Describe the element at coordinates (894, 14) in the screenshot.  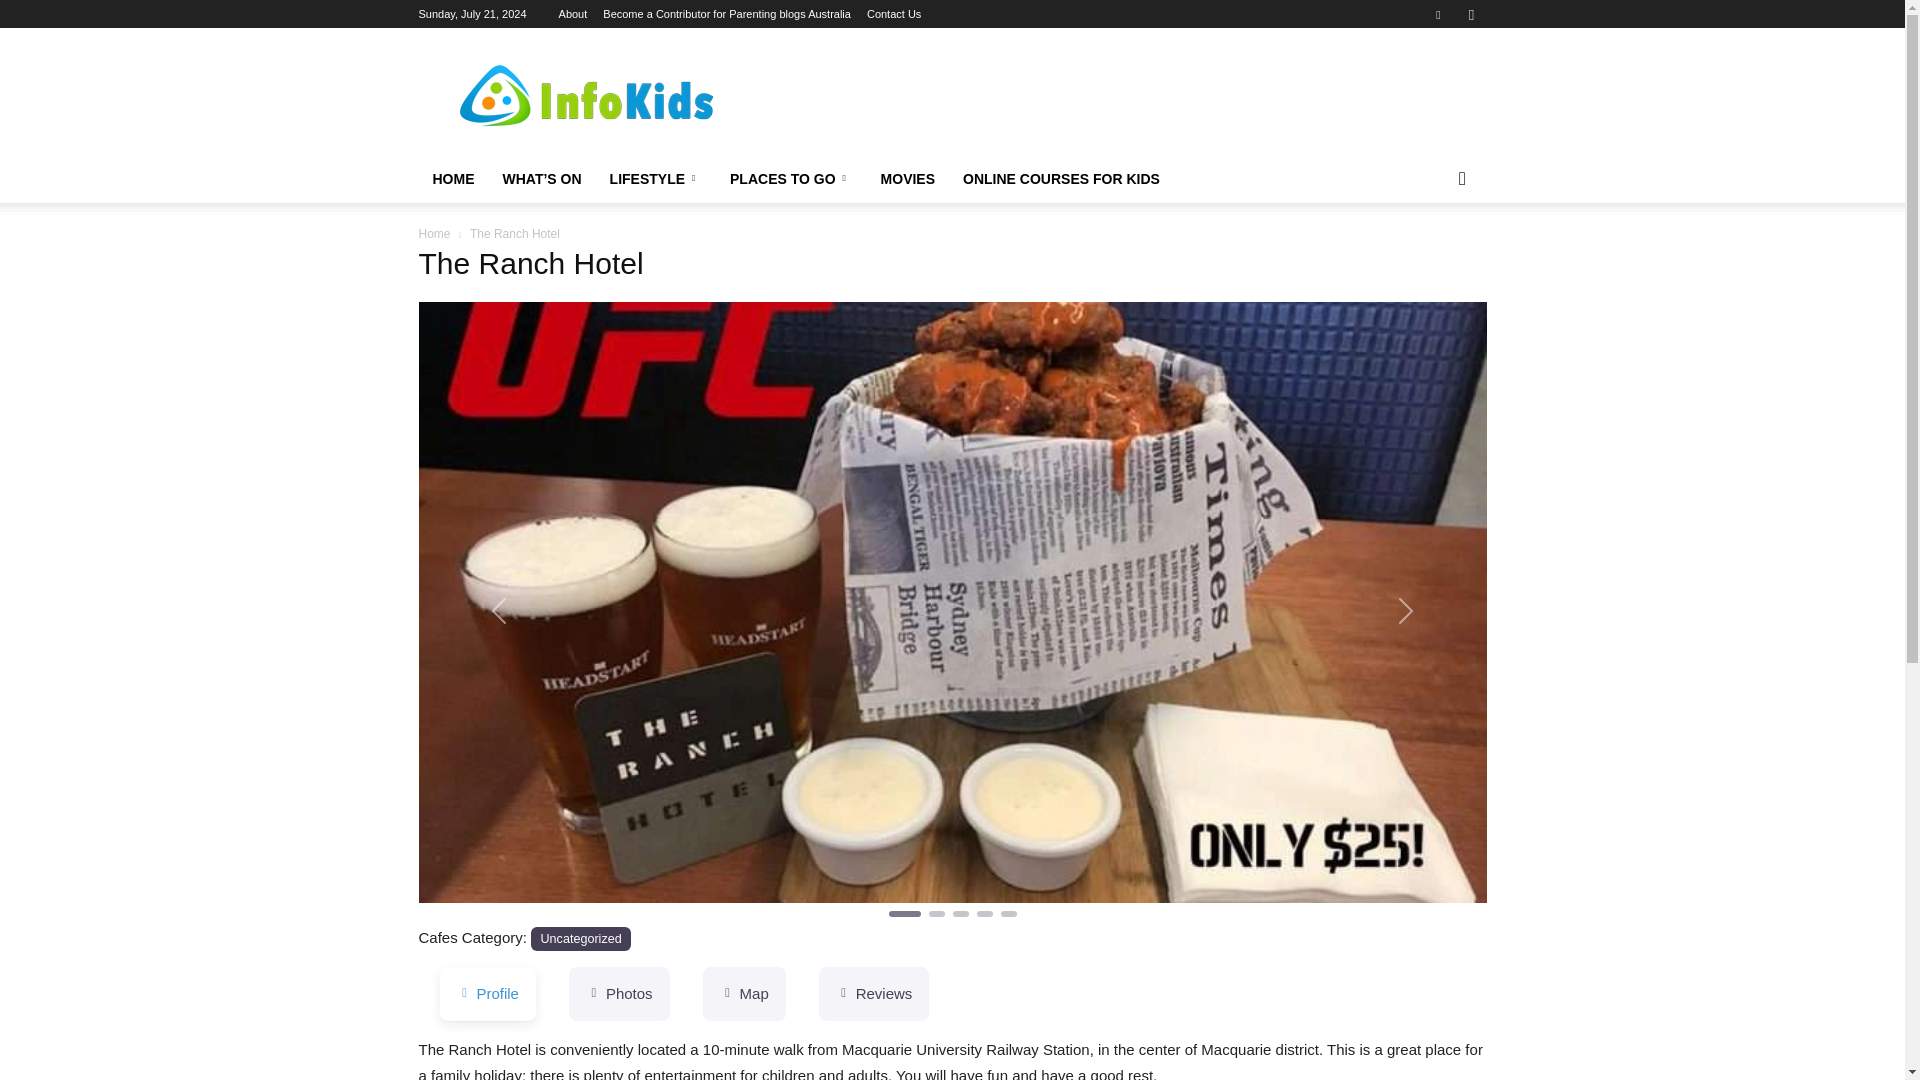
I see `Contact Us` at that location.